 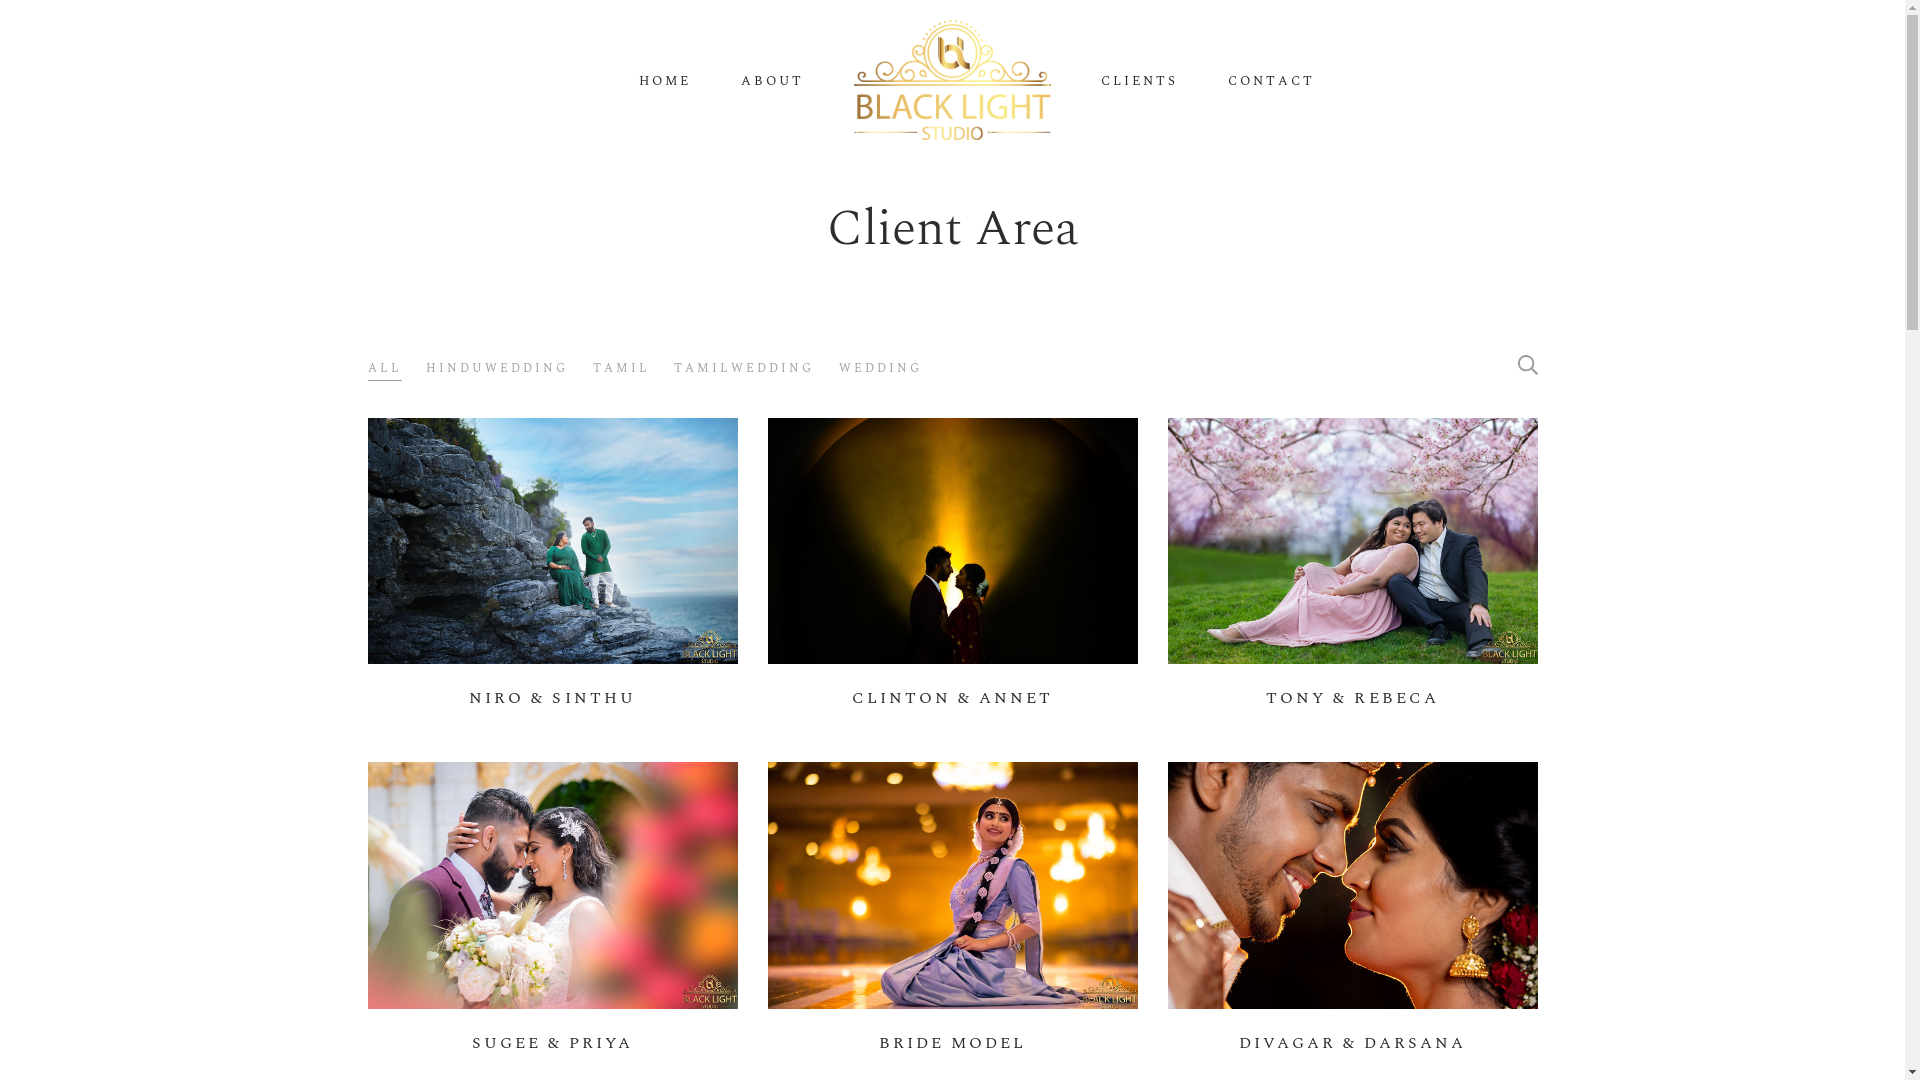 I want to click on HINDUWEDDING, so click(x=497, y=370).